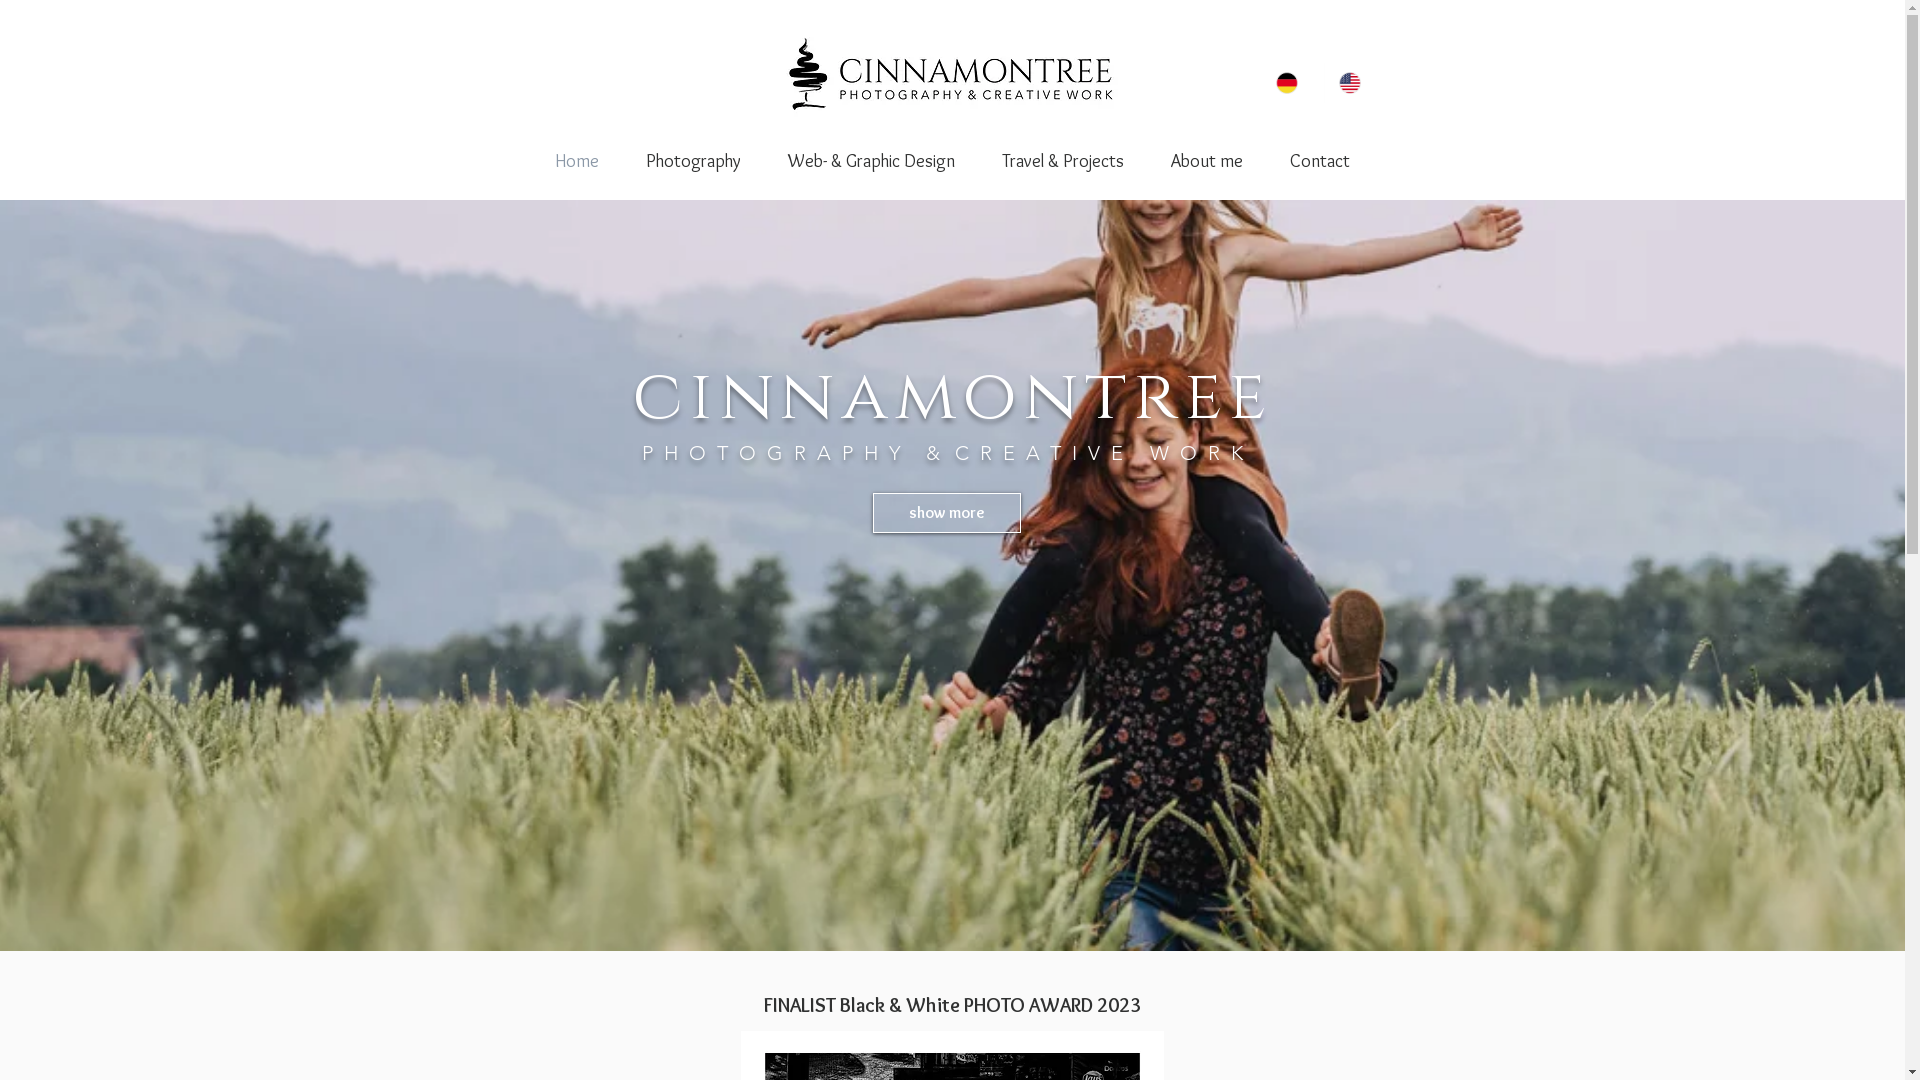  I want to click on show more, so click(946, 513).